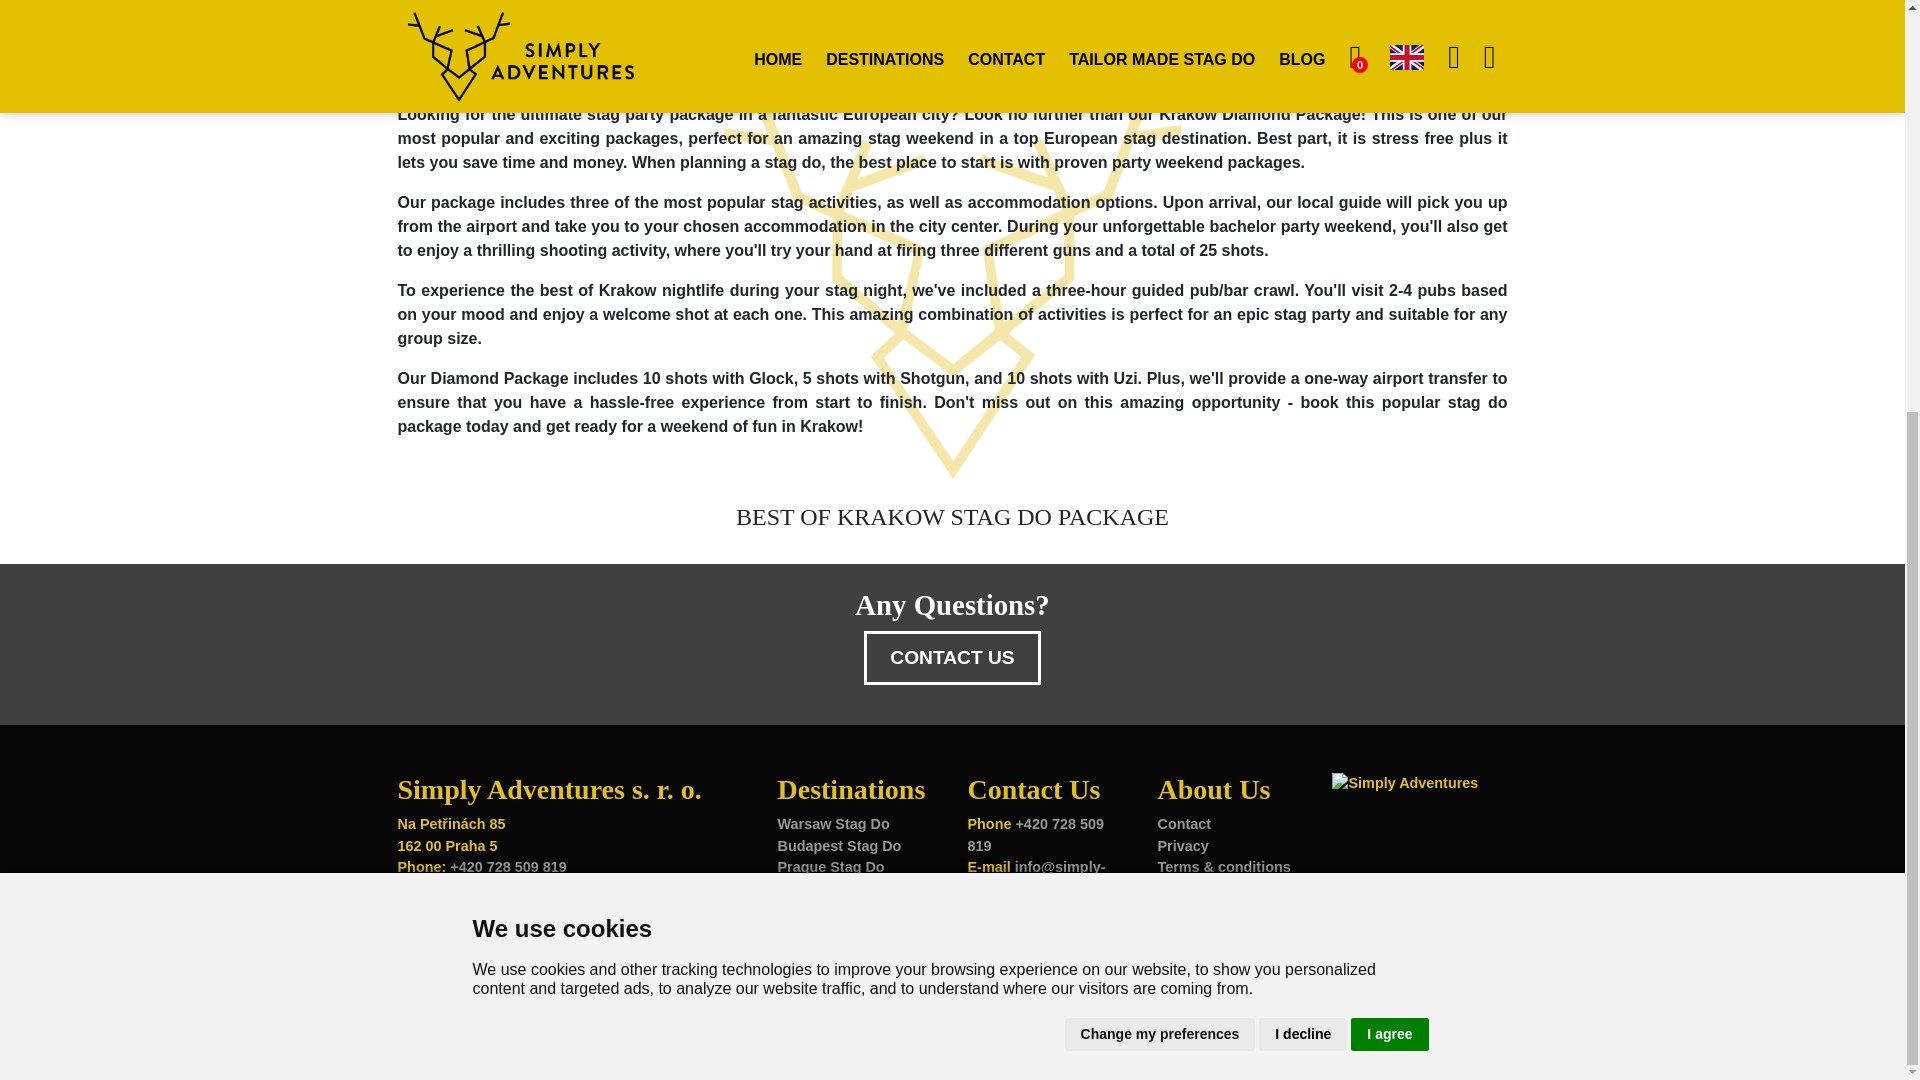 Image resolution: width=1920 pixels, height=1080 pixels. Describe the element at coordinates (478, 16) in the screenshot. I see `Previous` at that location.